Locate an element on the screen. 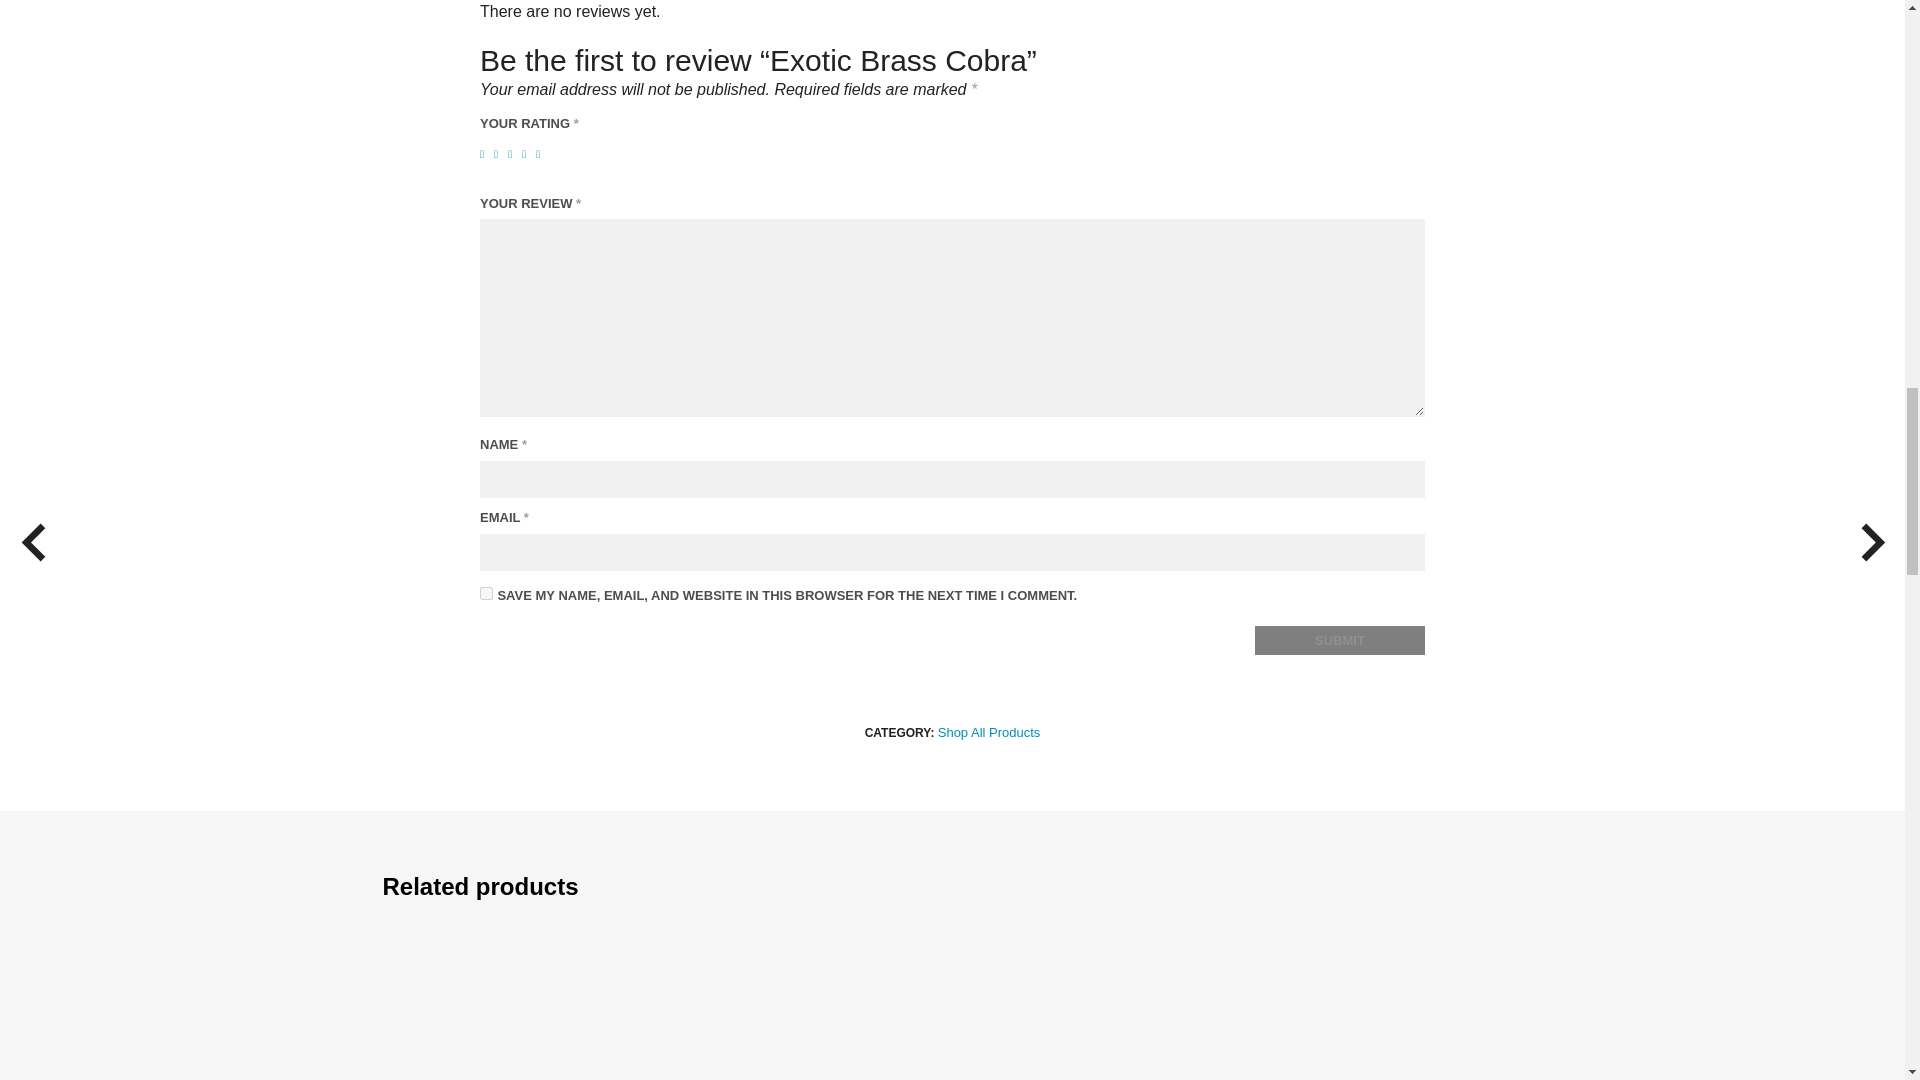 The width and height of the screenshot is (1920, 1080). yes is located at coordinates (486, 594).